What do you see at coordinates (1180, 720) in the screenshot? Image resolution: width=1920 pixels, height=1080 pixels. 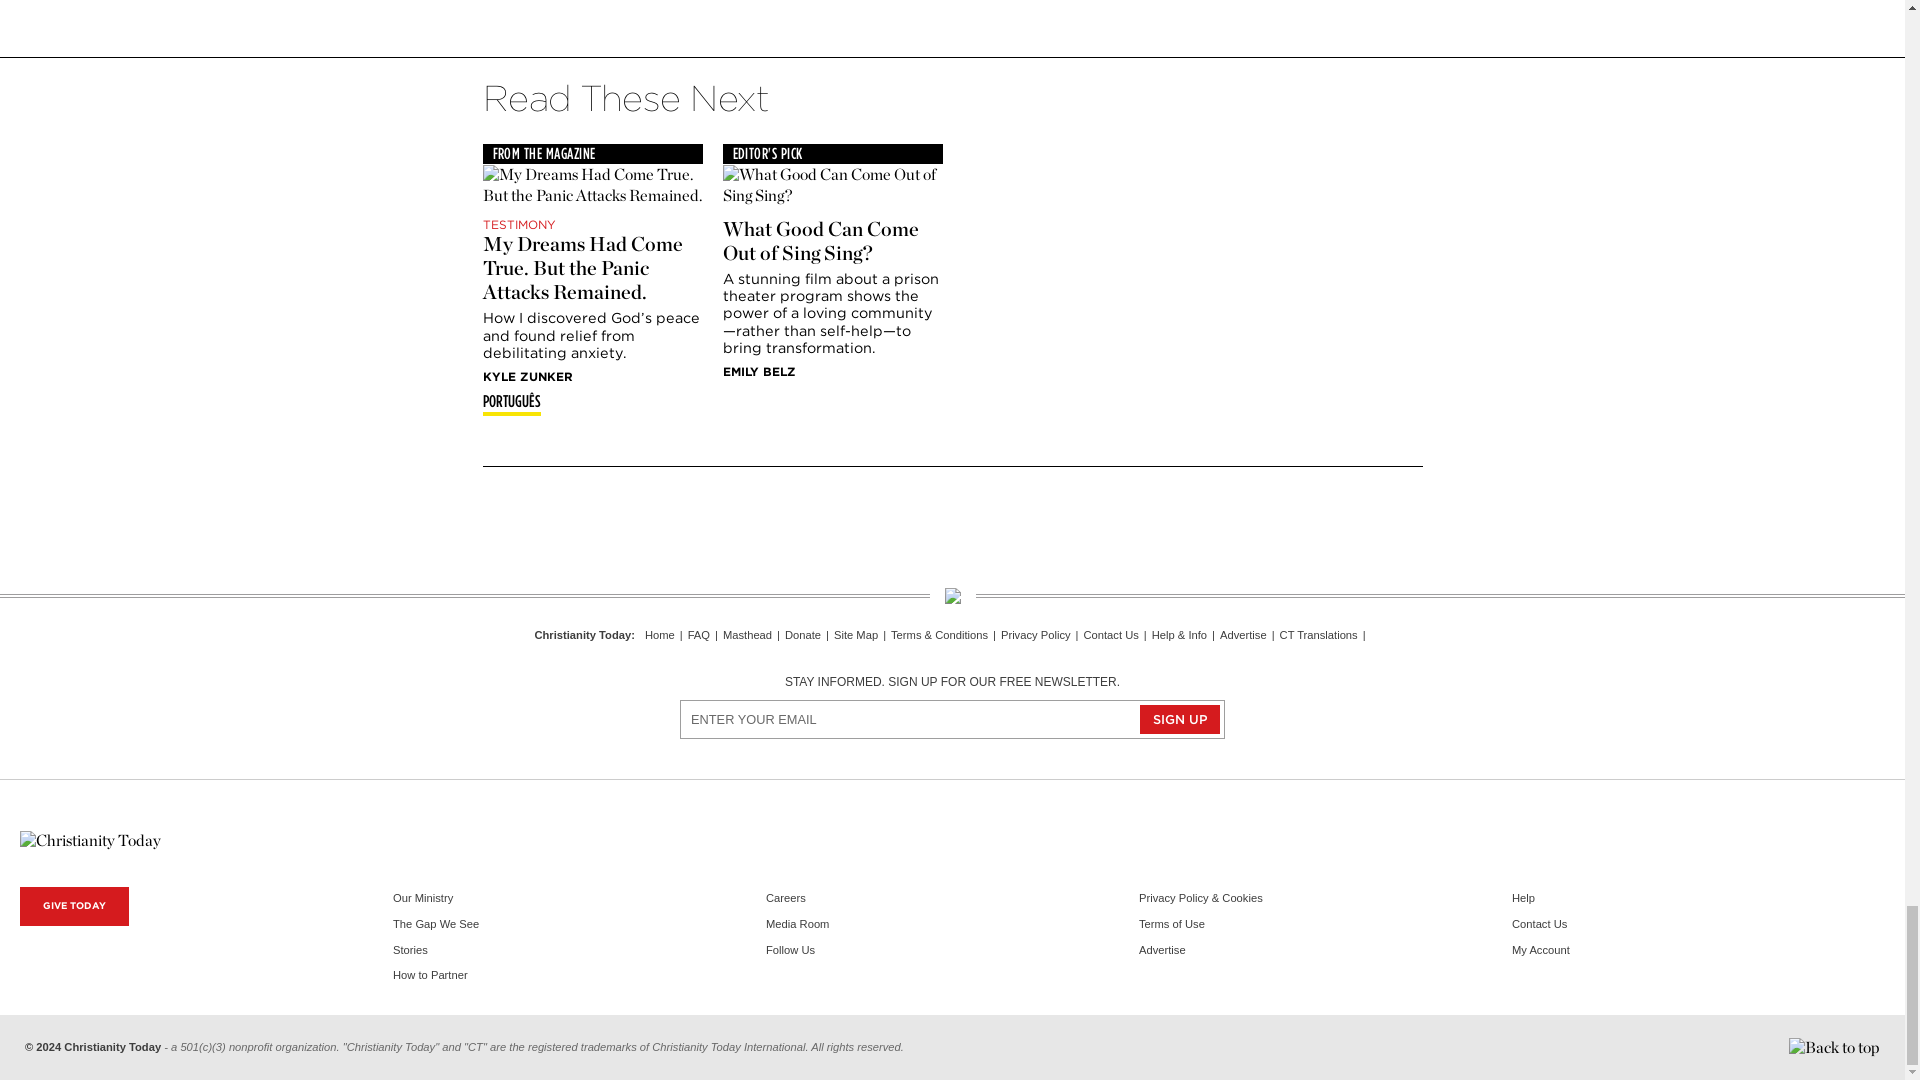 I see `Sign Up` at bounding box center [1180, 720].